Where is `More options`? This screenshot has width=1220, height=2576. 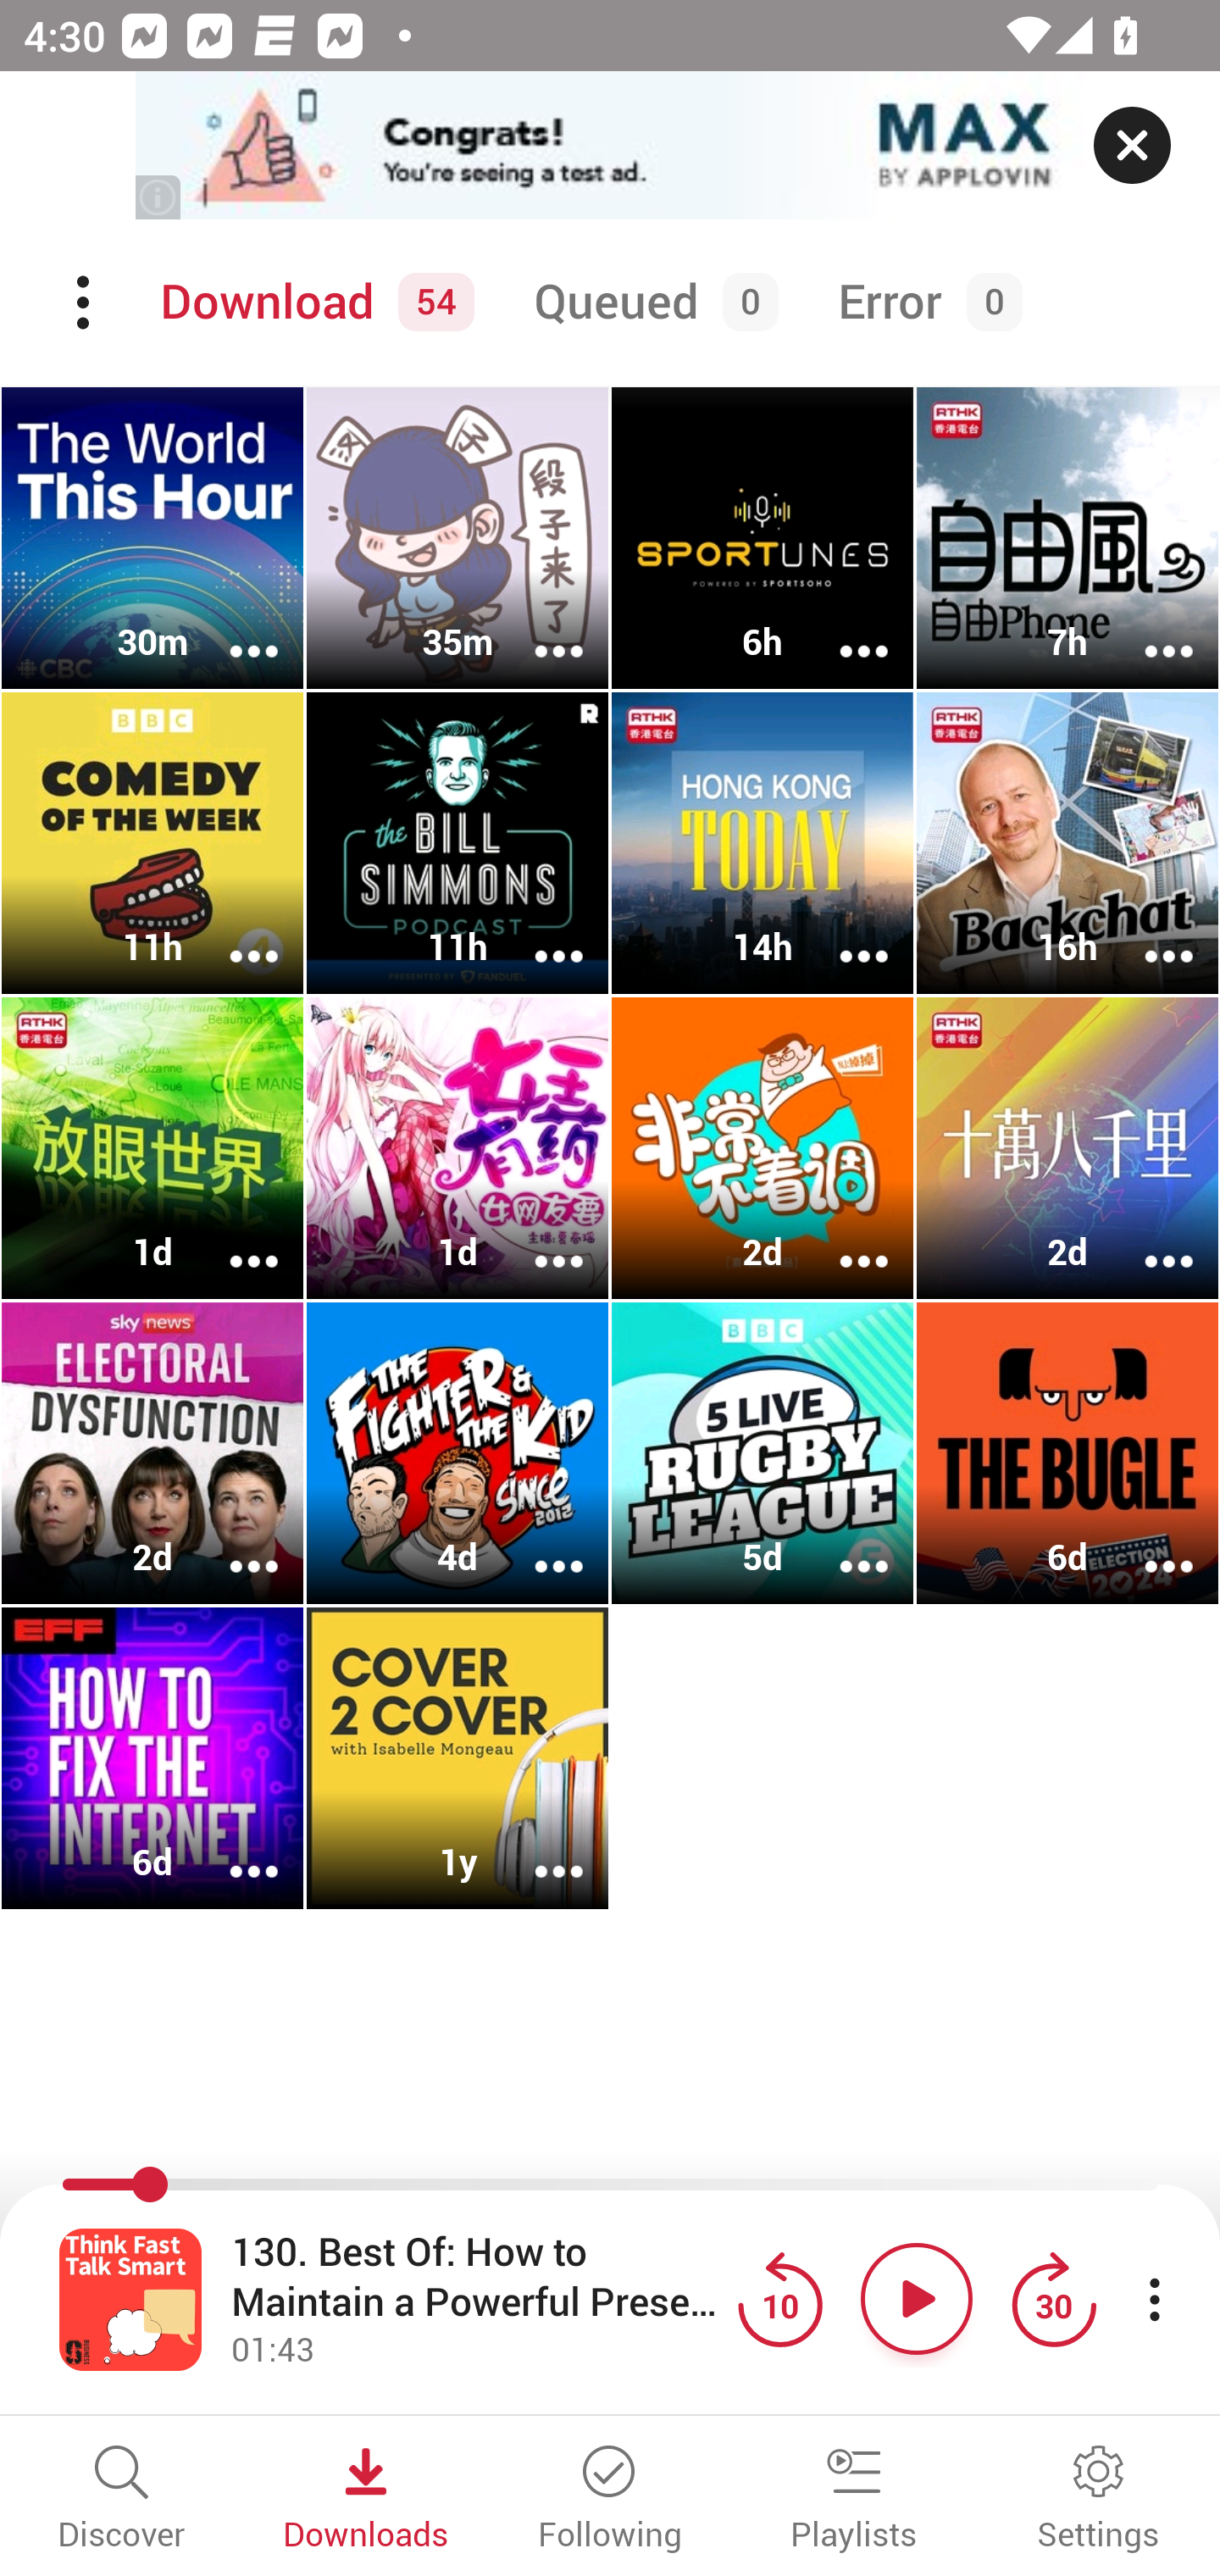 More options is located at coordinates (537, 1546).